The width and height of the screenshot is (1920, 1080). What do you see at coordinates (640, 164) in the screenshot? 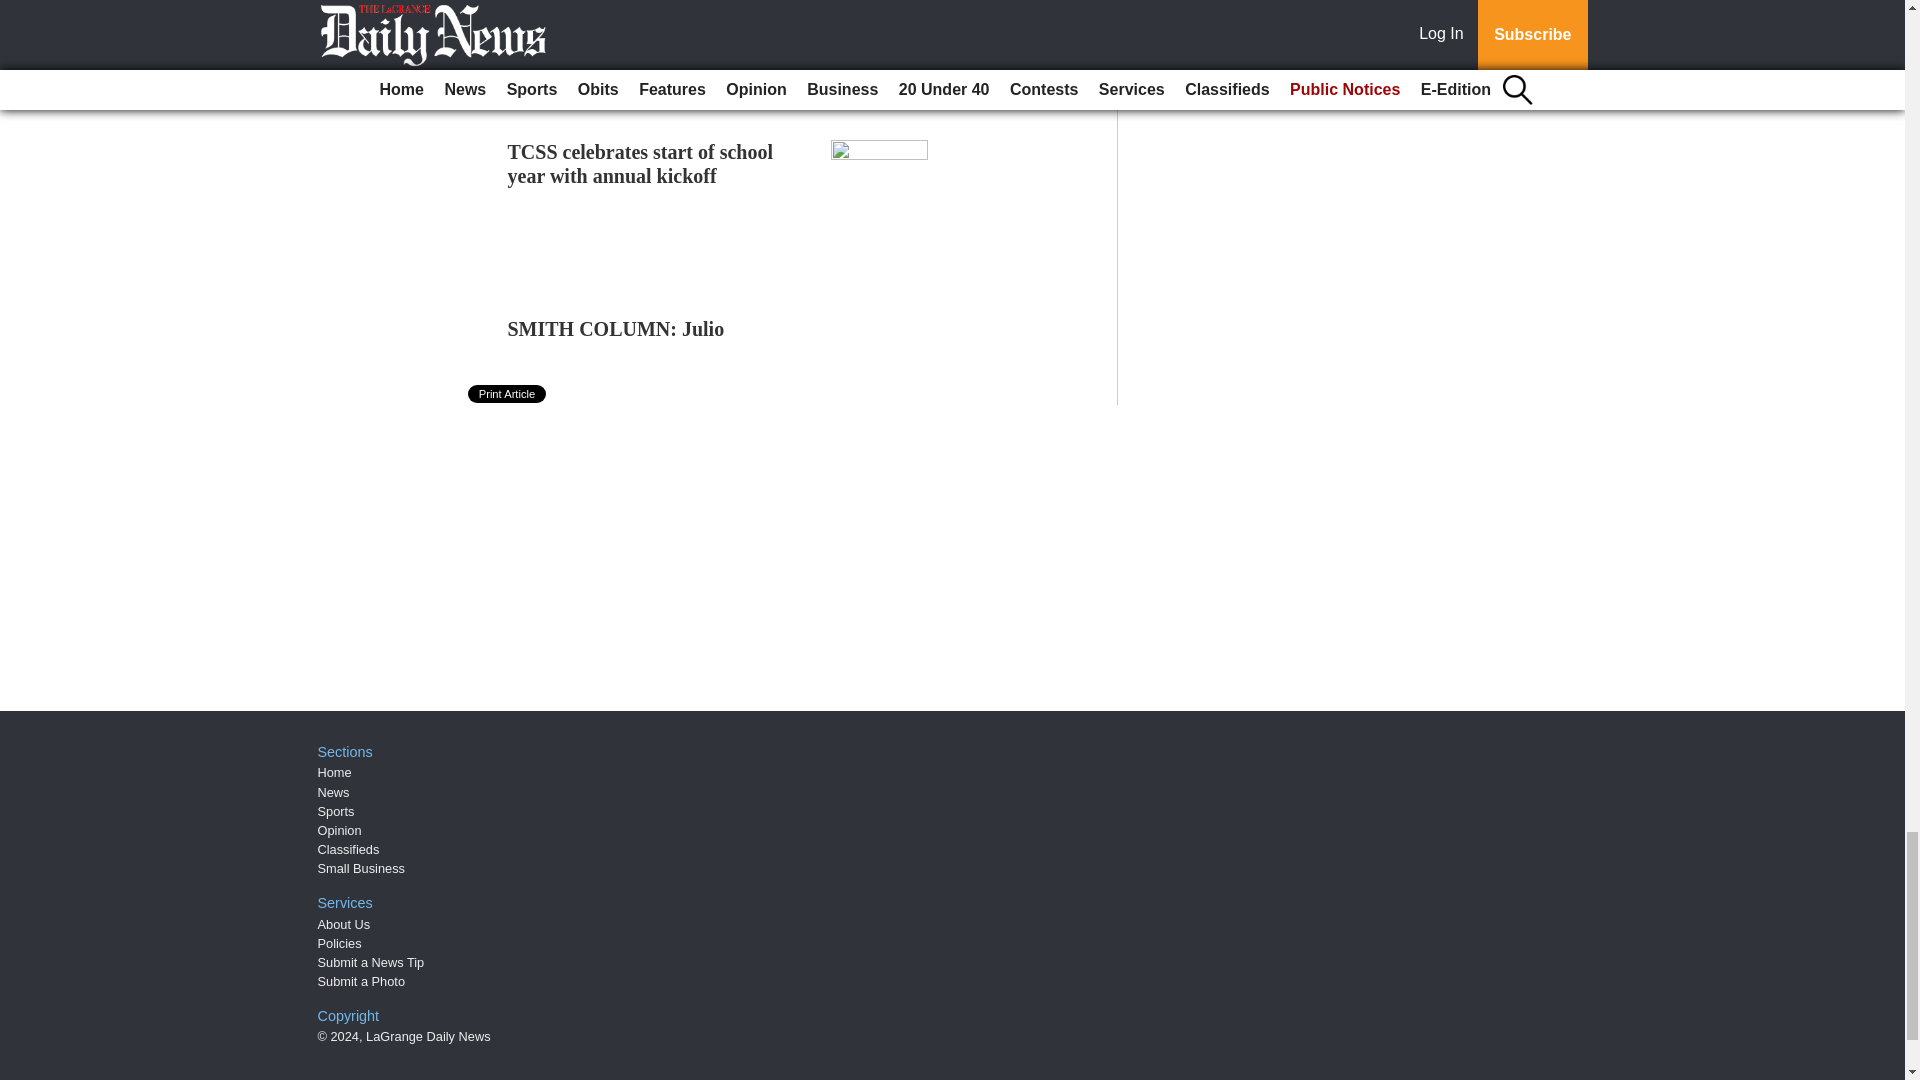
I see `TCSS celebrates start of school year with annual kickoff` at bounding box center [640, 164].